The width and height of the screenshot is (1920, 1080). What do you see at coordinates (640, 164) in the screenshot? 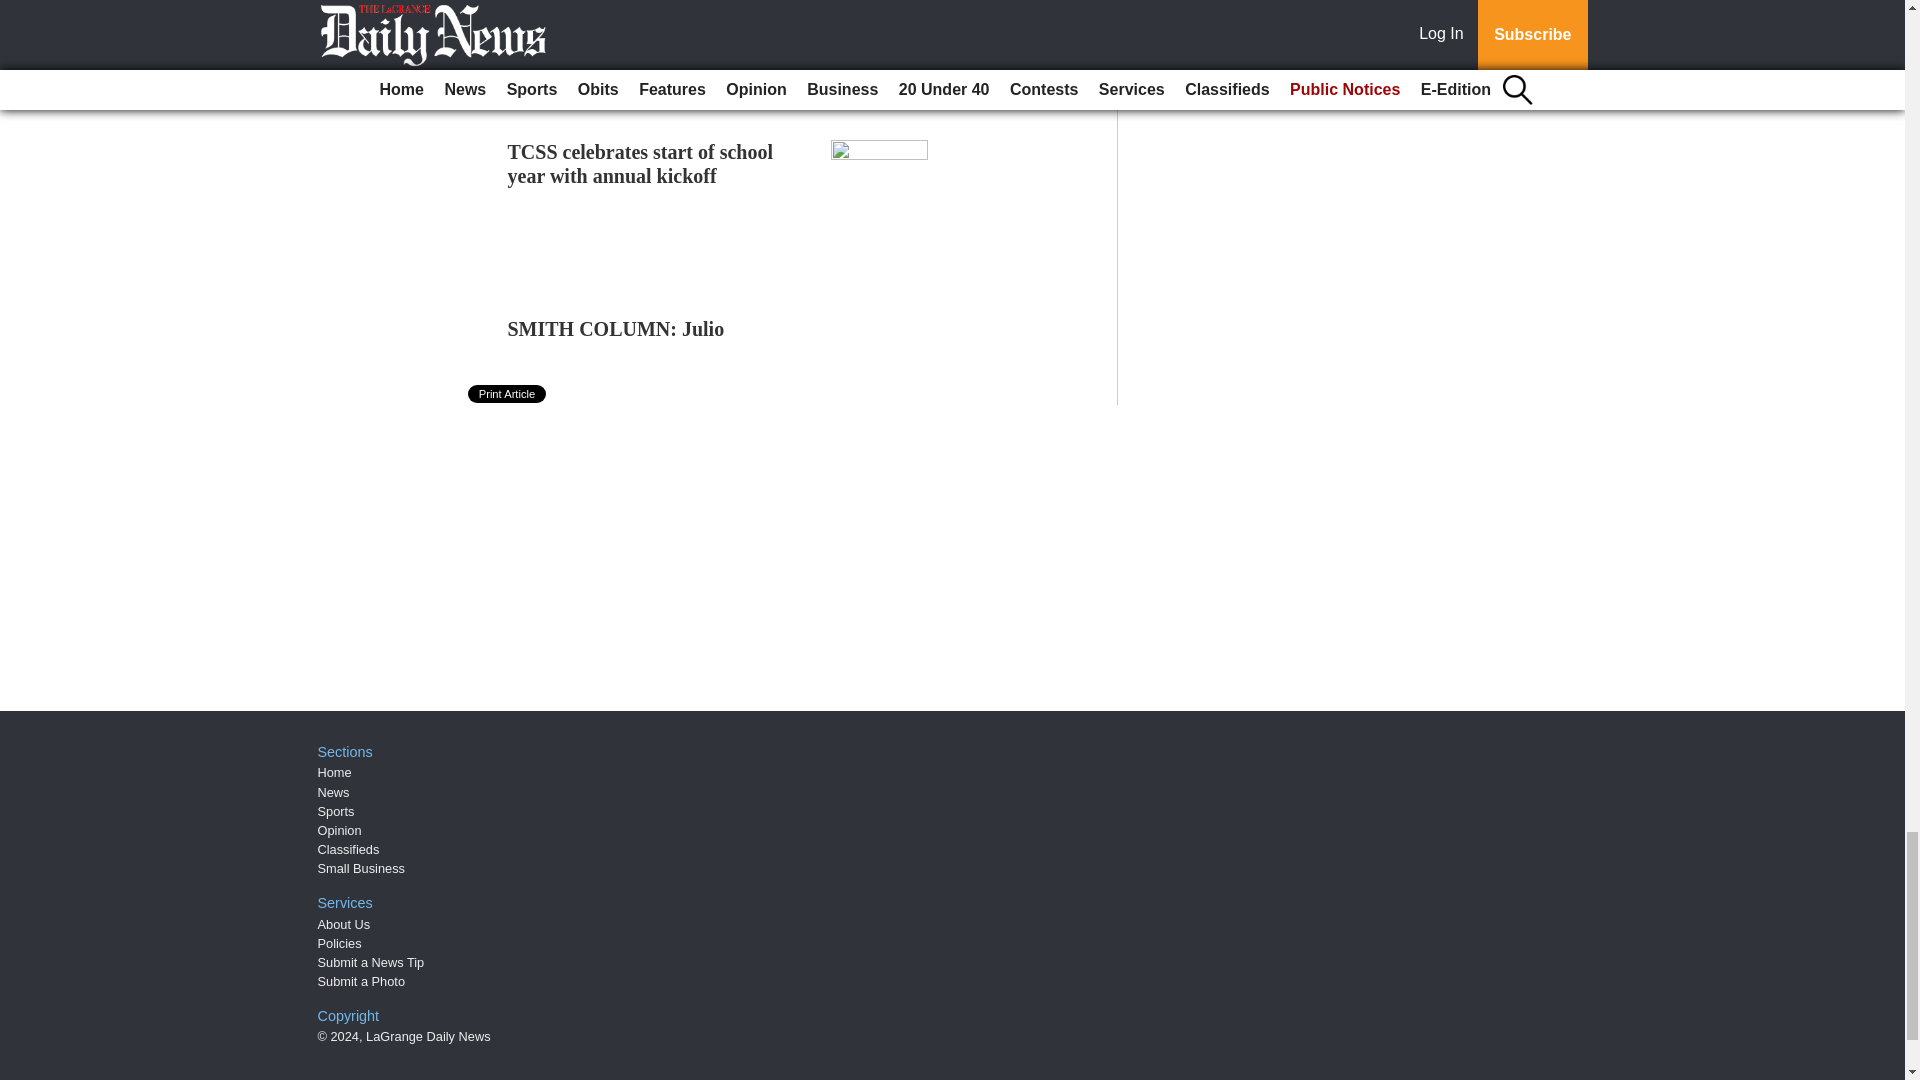
I see `TCSS celebrates start of school year with annual kickoff` at bounding box center [640, 164].